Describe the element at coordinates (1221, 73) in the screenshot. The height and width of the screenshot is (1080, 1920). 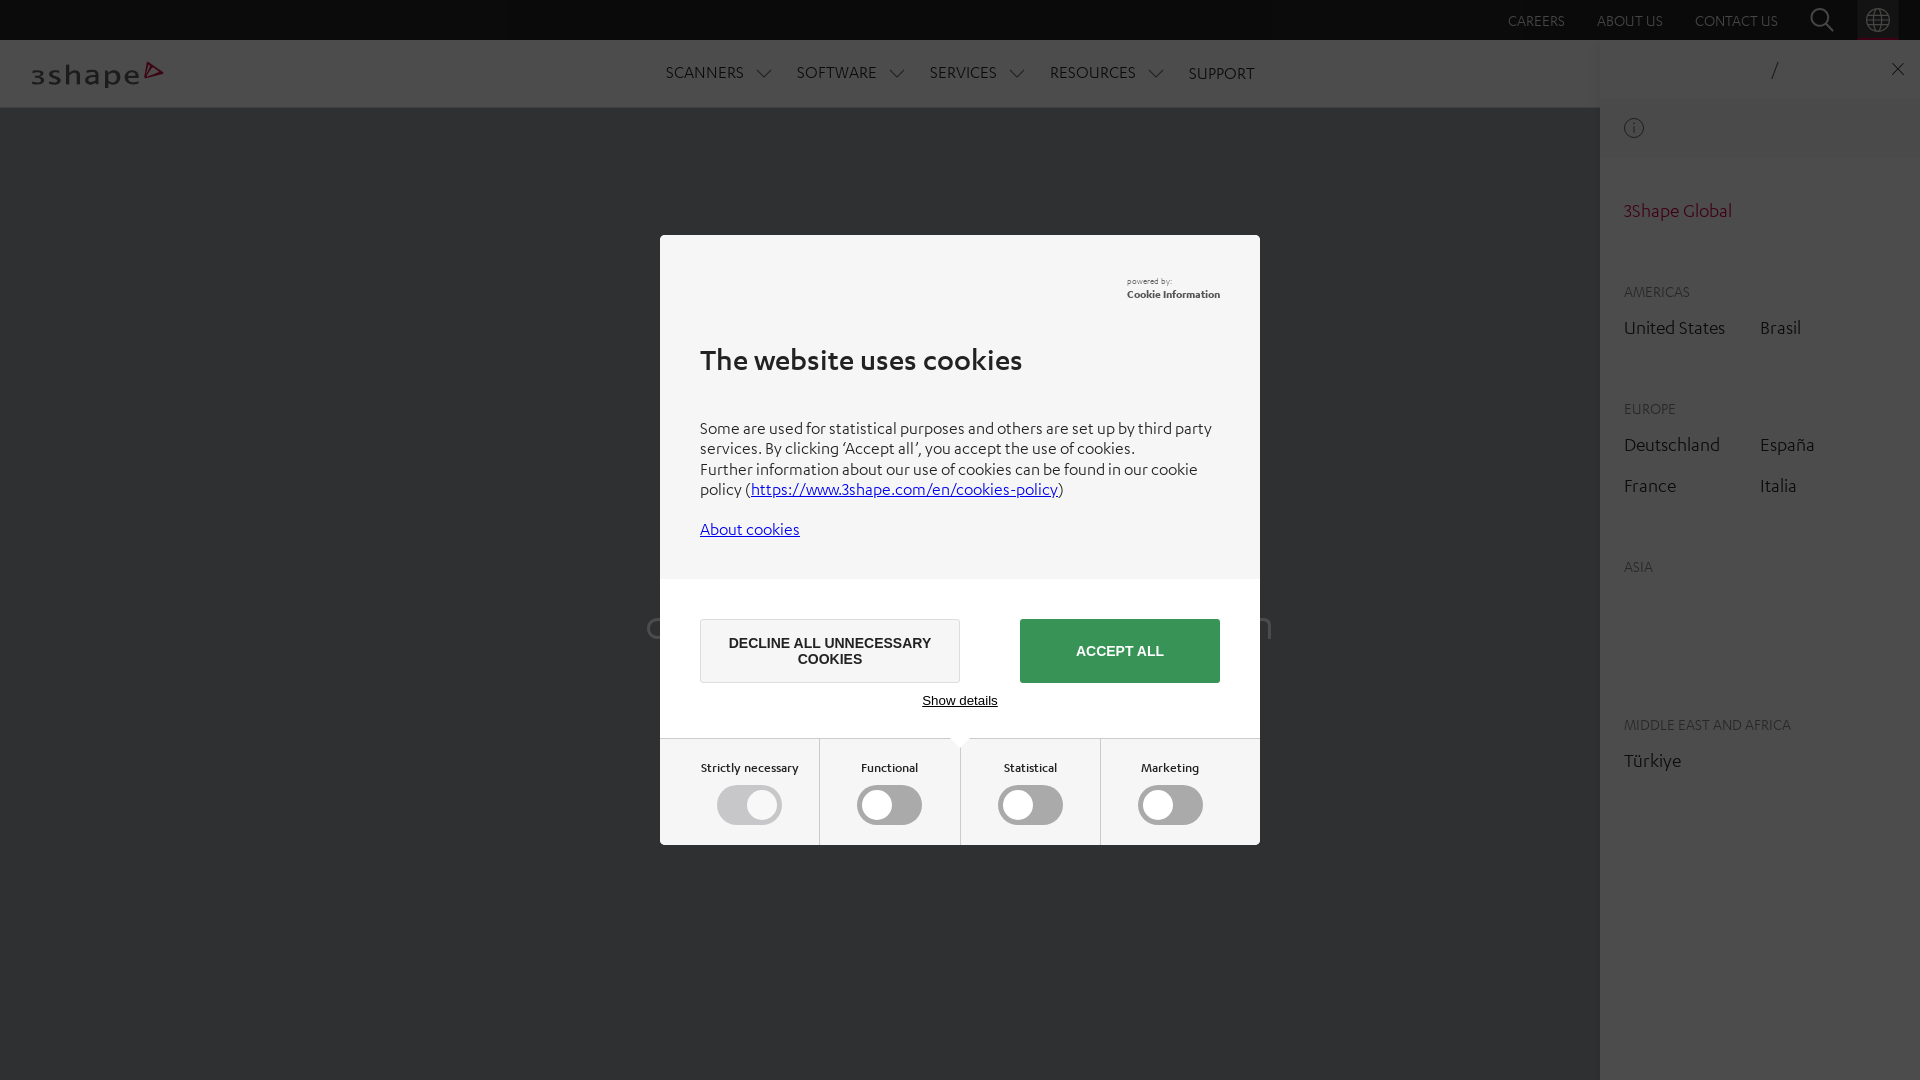
I see `SUPPORT` at that location.